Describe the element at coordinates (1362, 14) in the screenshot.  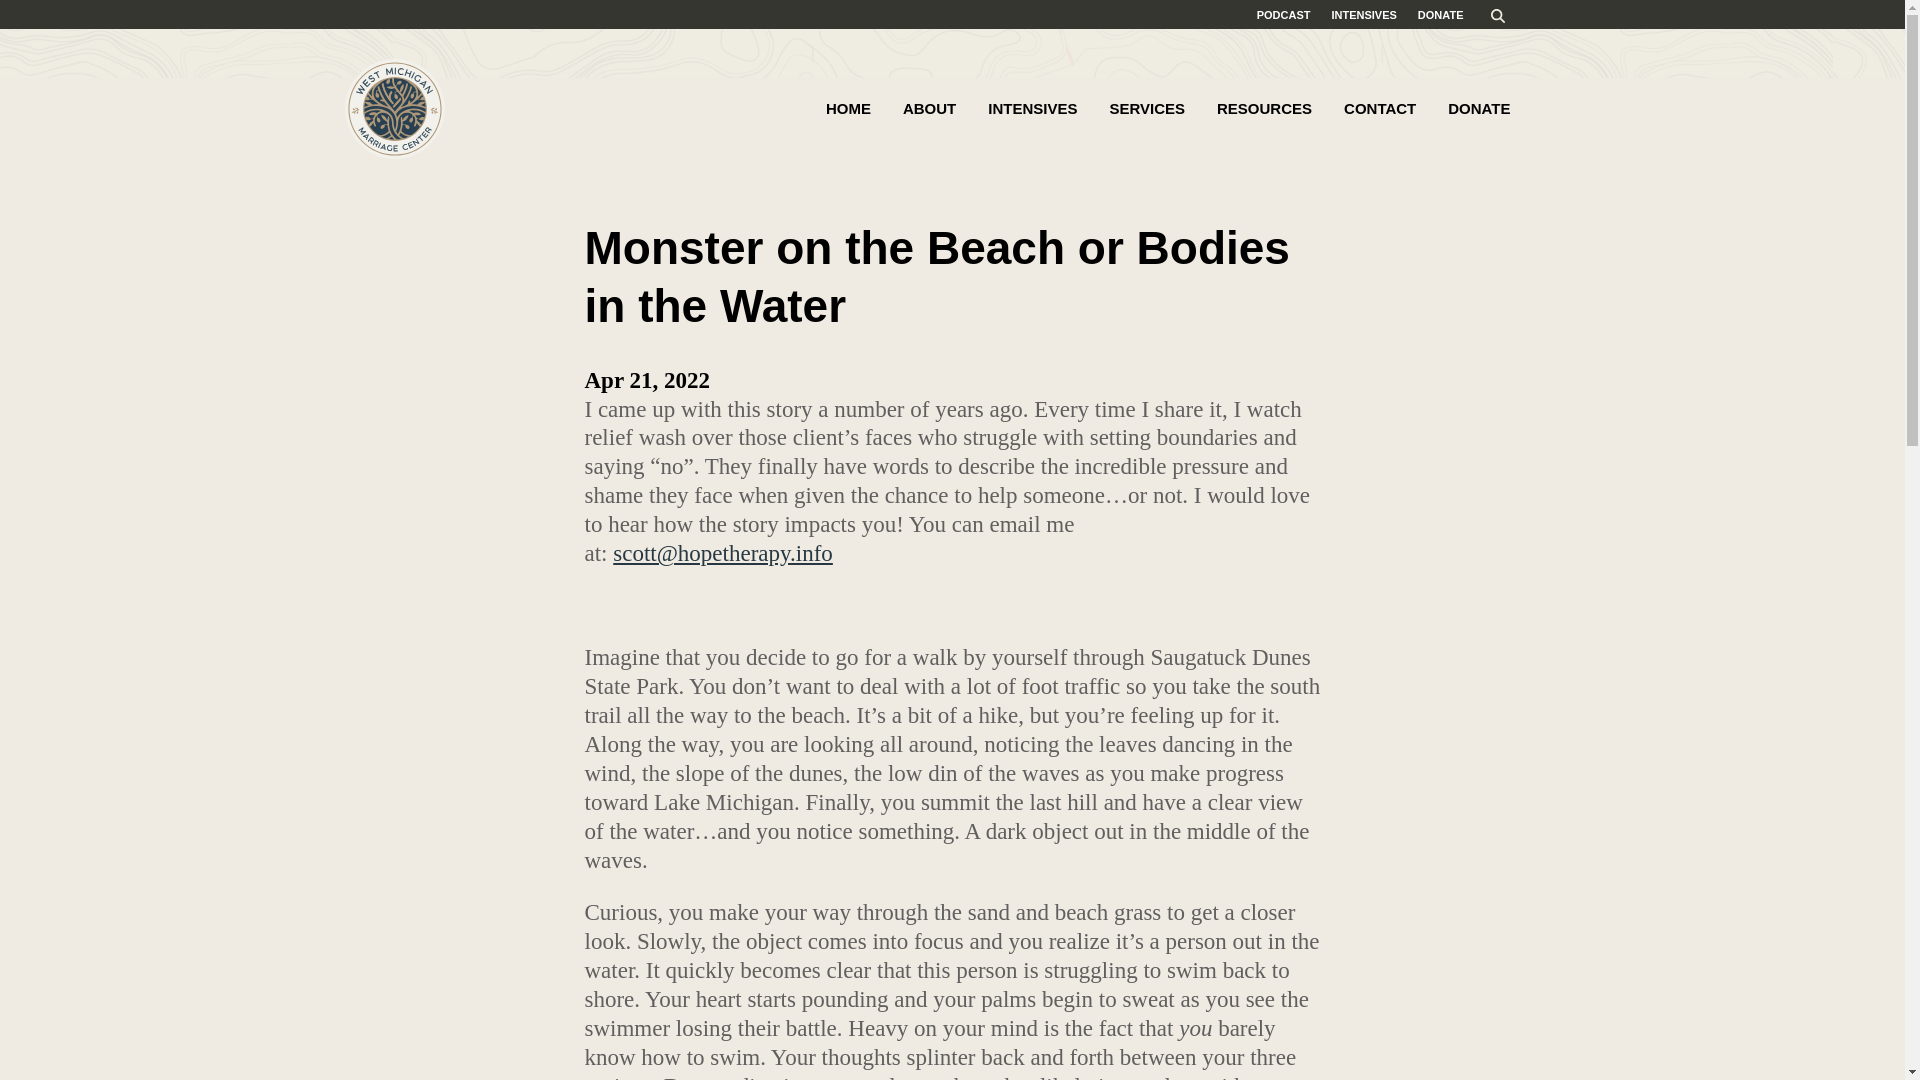
I see `INTENSIVES` at that location.